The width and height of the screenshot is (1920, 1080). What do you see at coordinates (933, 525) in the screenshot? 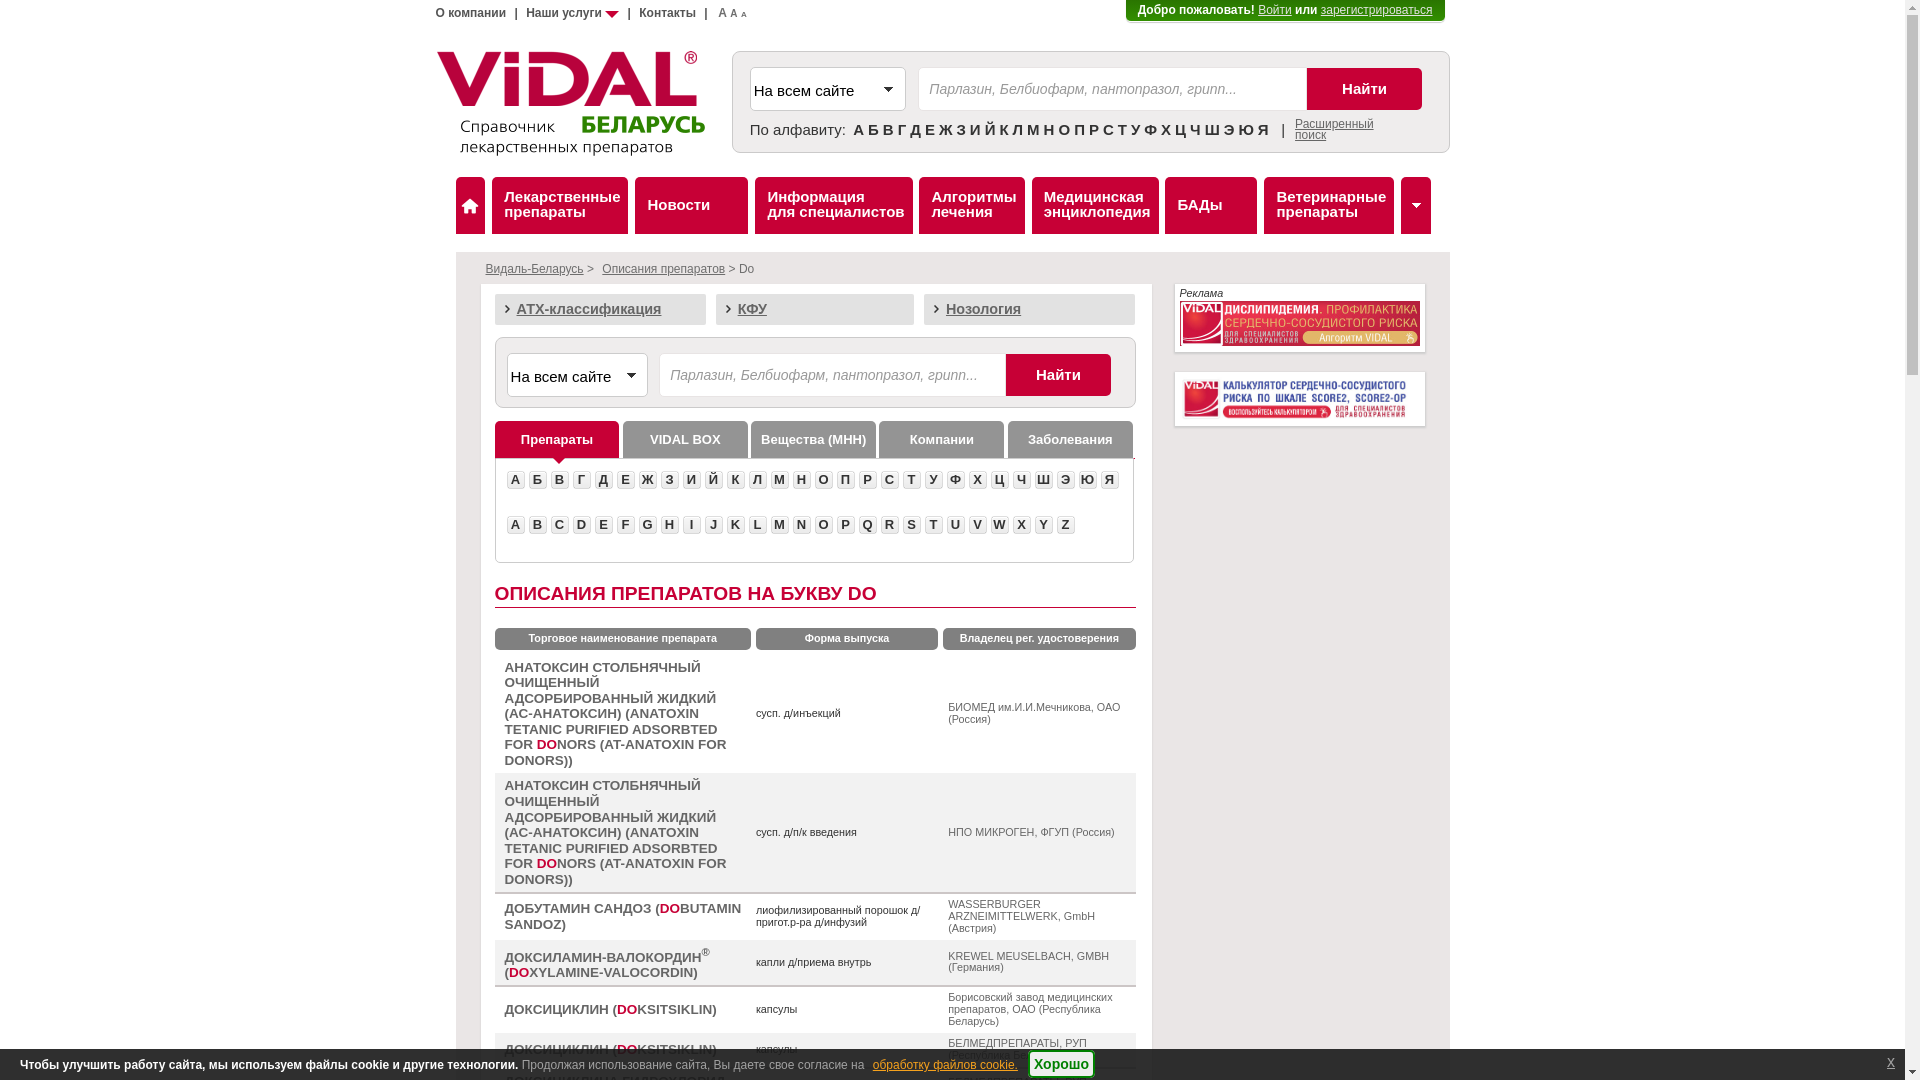
I see `T` at bounding box center [933, 525].